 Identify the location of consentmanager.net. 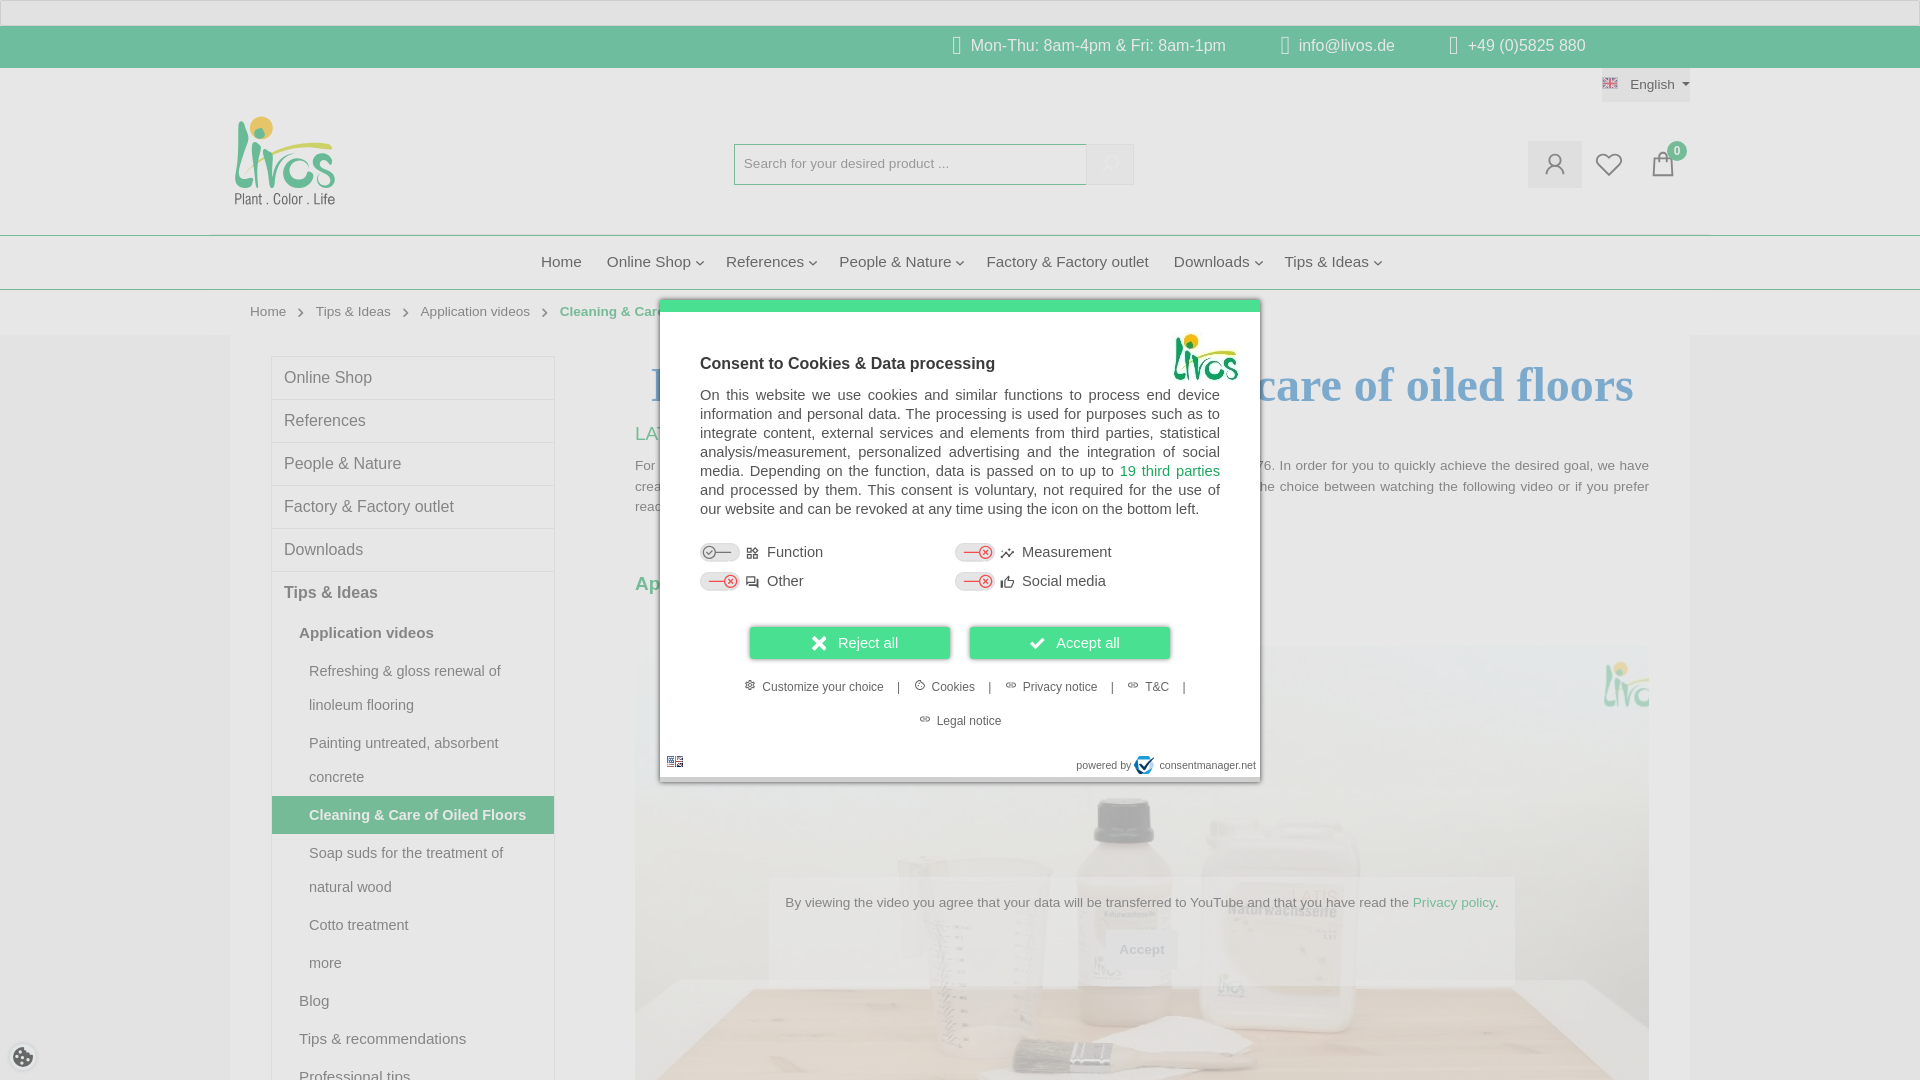
(1194, 764).